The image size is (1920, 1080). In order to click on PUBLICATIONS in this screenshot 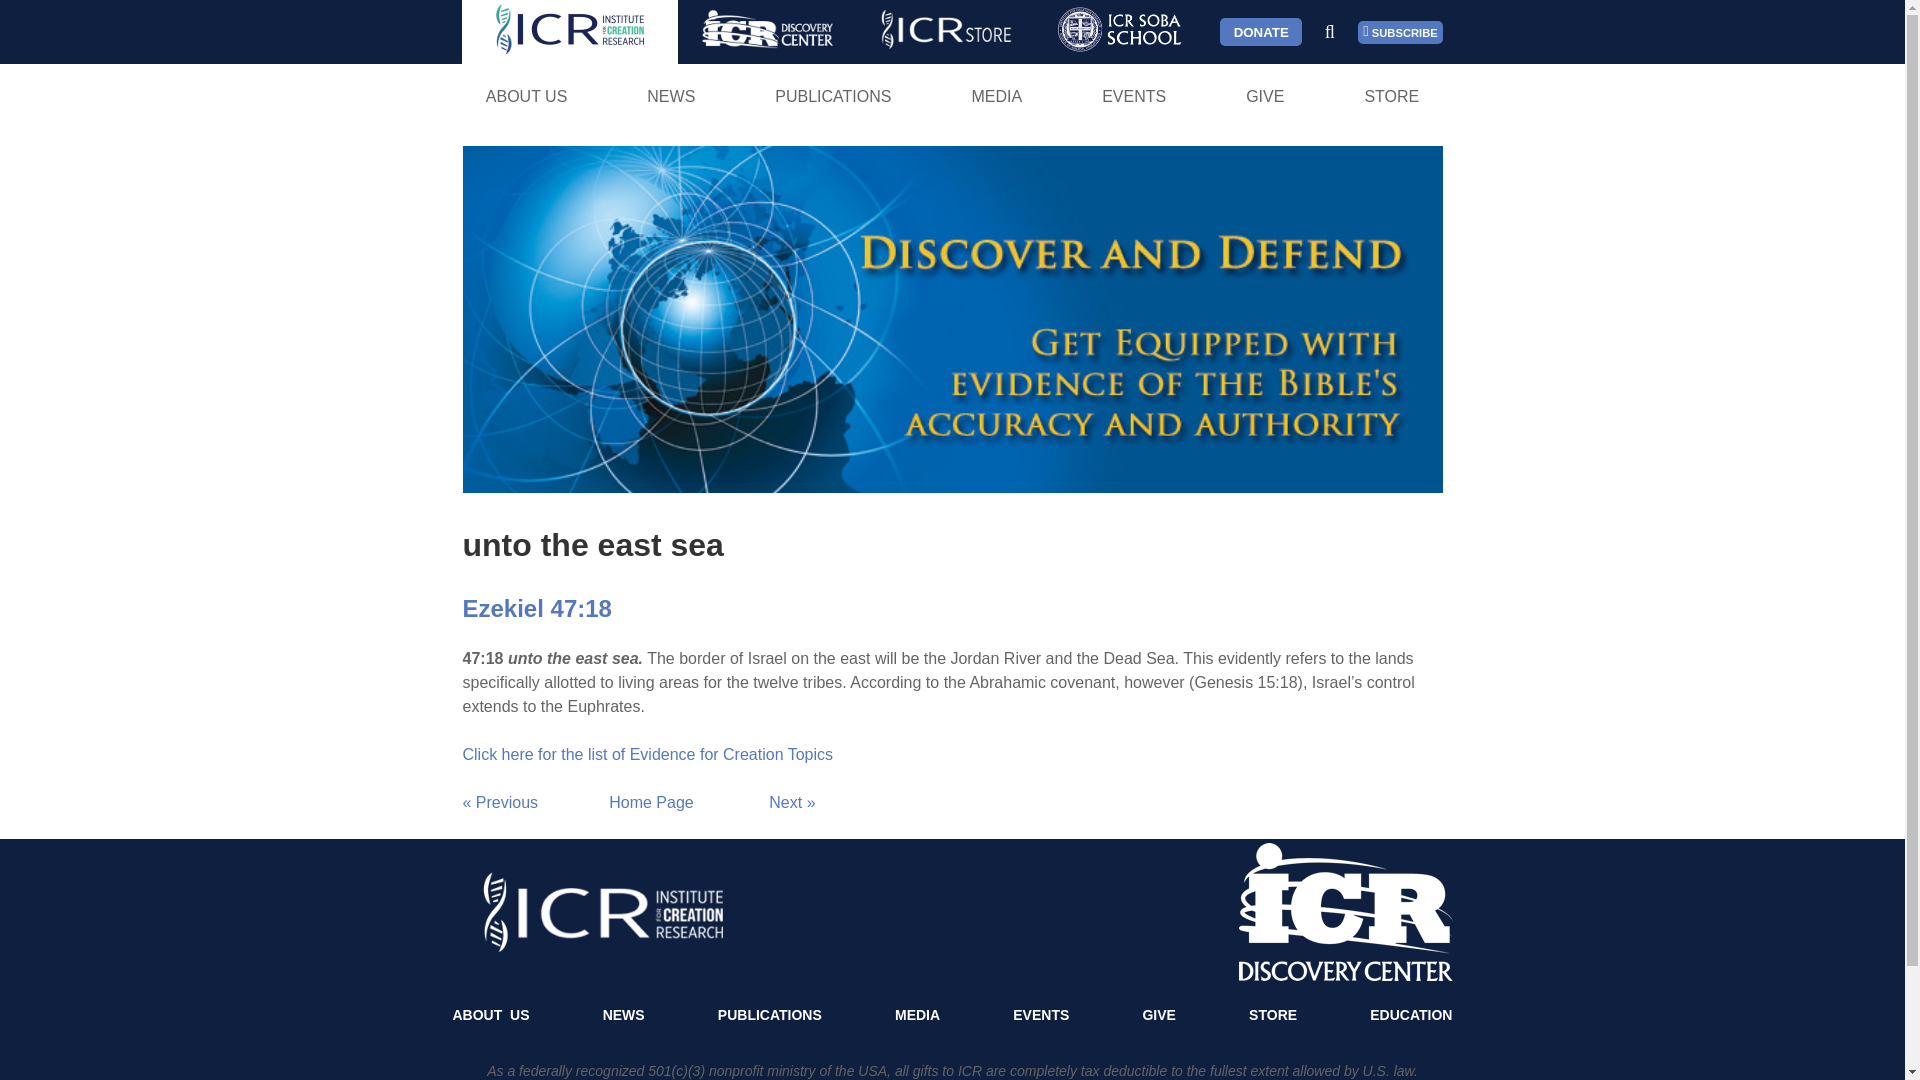, I will do `click(833, 96)`.